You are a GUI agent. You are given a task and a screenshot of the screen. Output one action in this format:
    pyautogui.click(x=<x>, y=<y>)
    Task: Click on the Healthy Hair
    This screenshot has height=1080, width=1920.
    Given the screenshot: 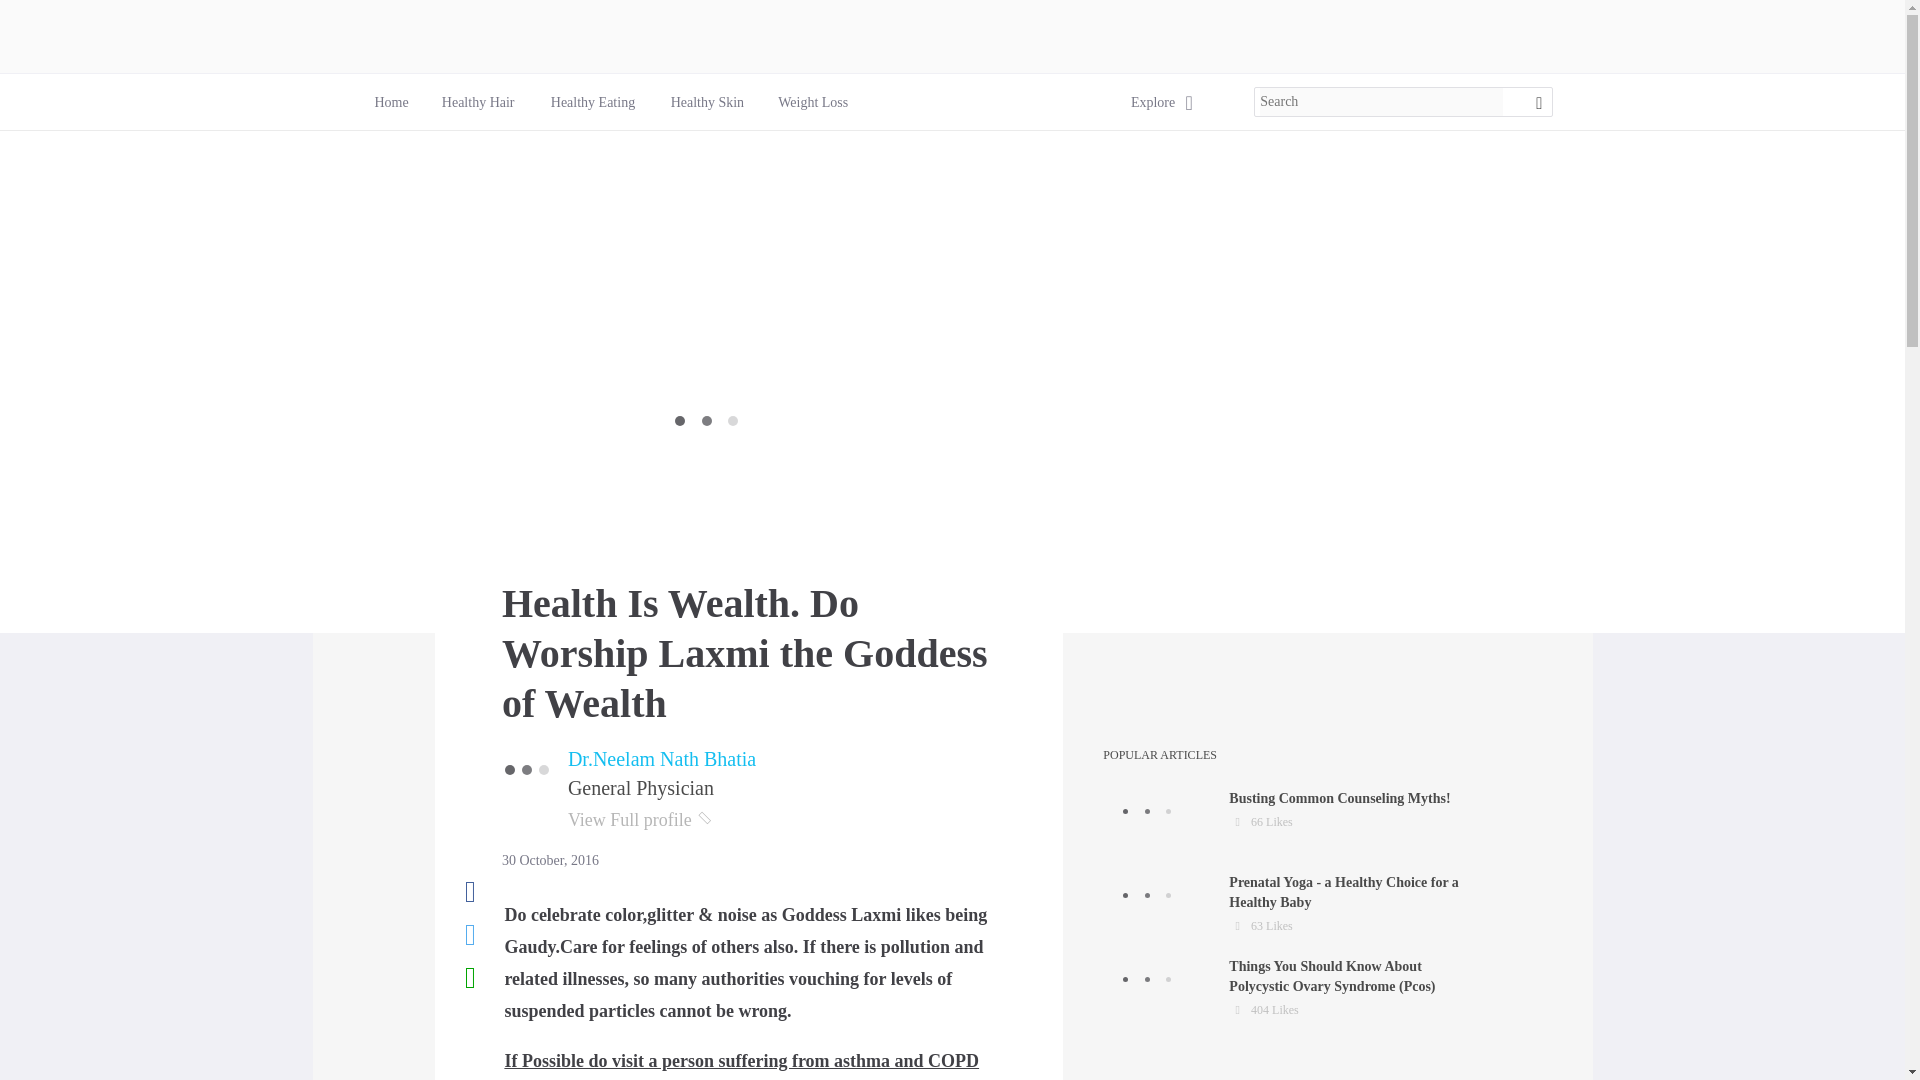 What is the action you would take?
    pyautogui.click(x=594, y=102)
    